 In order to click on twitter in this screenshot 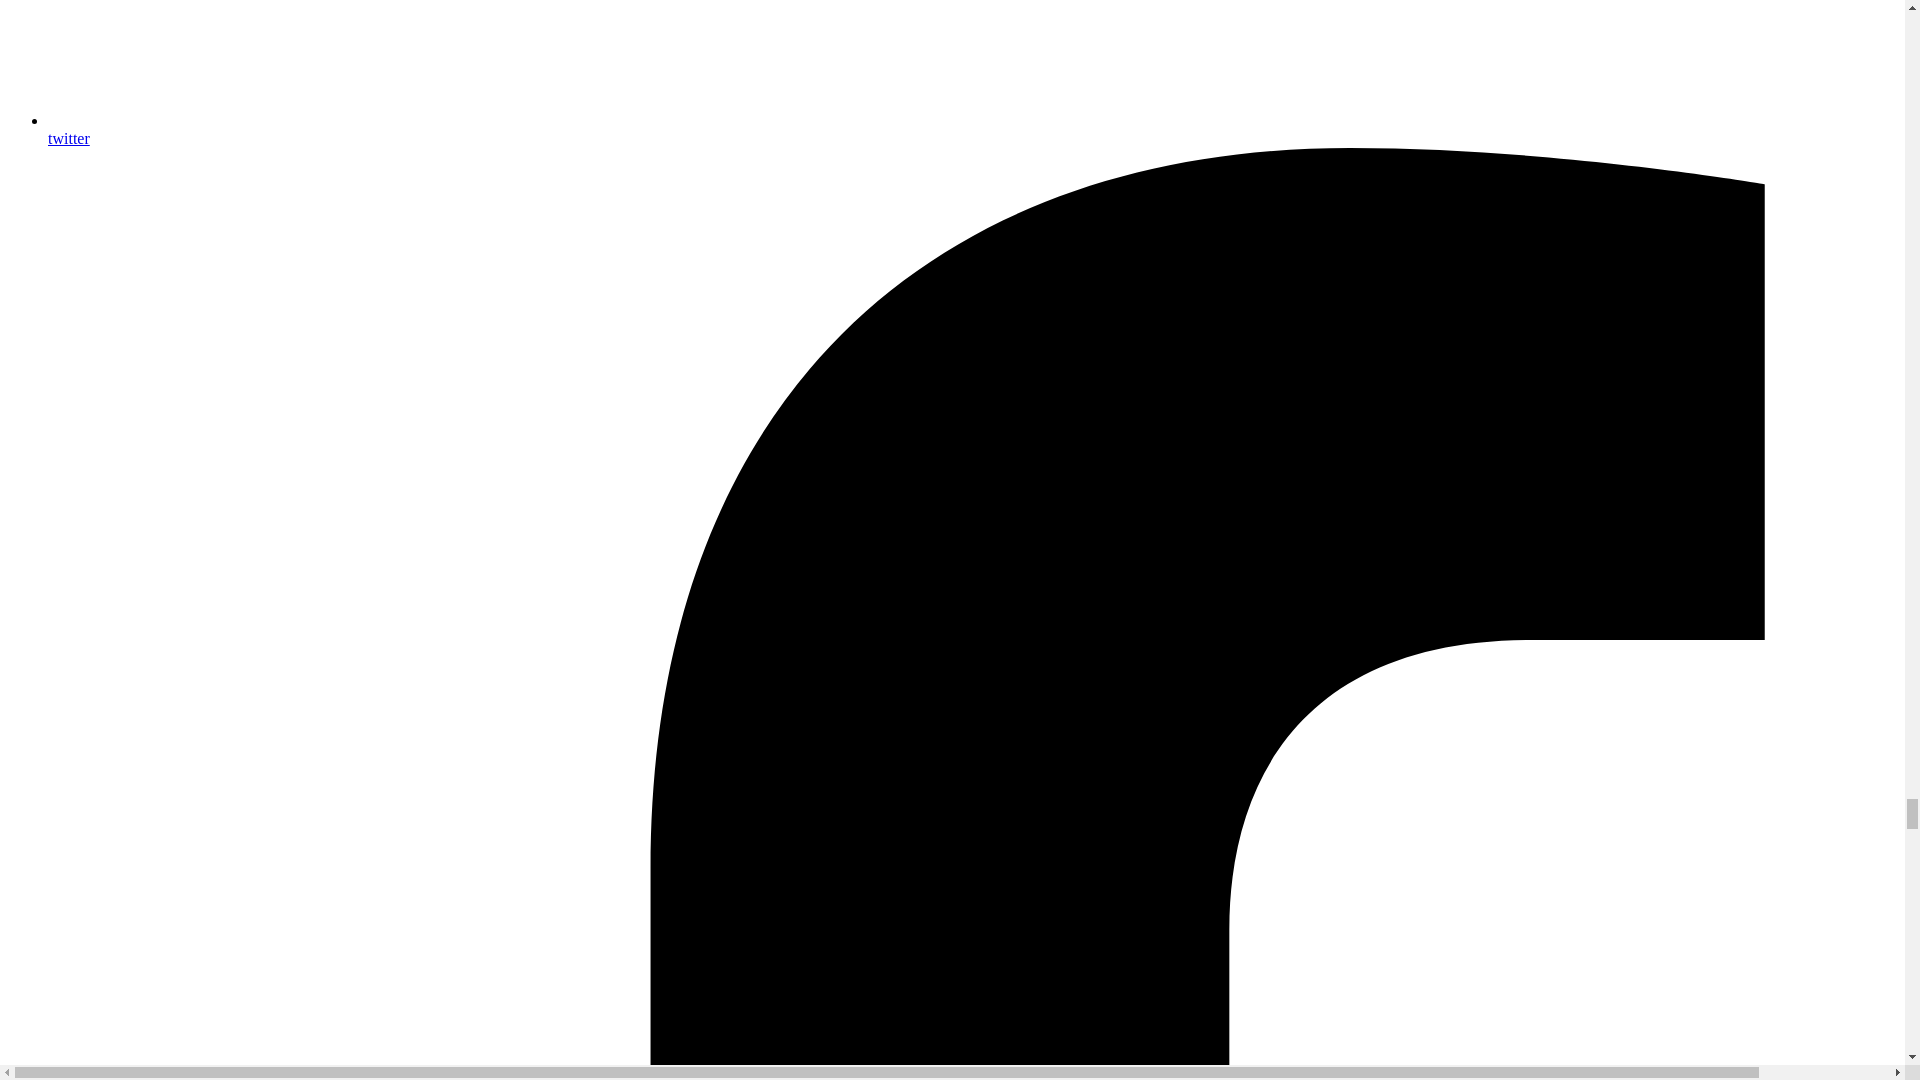, I will do `click(972, 129)`.